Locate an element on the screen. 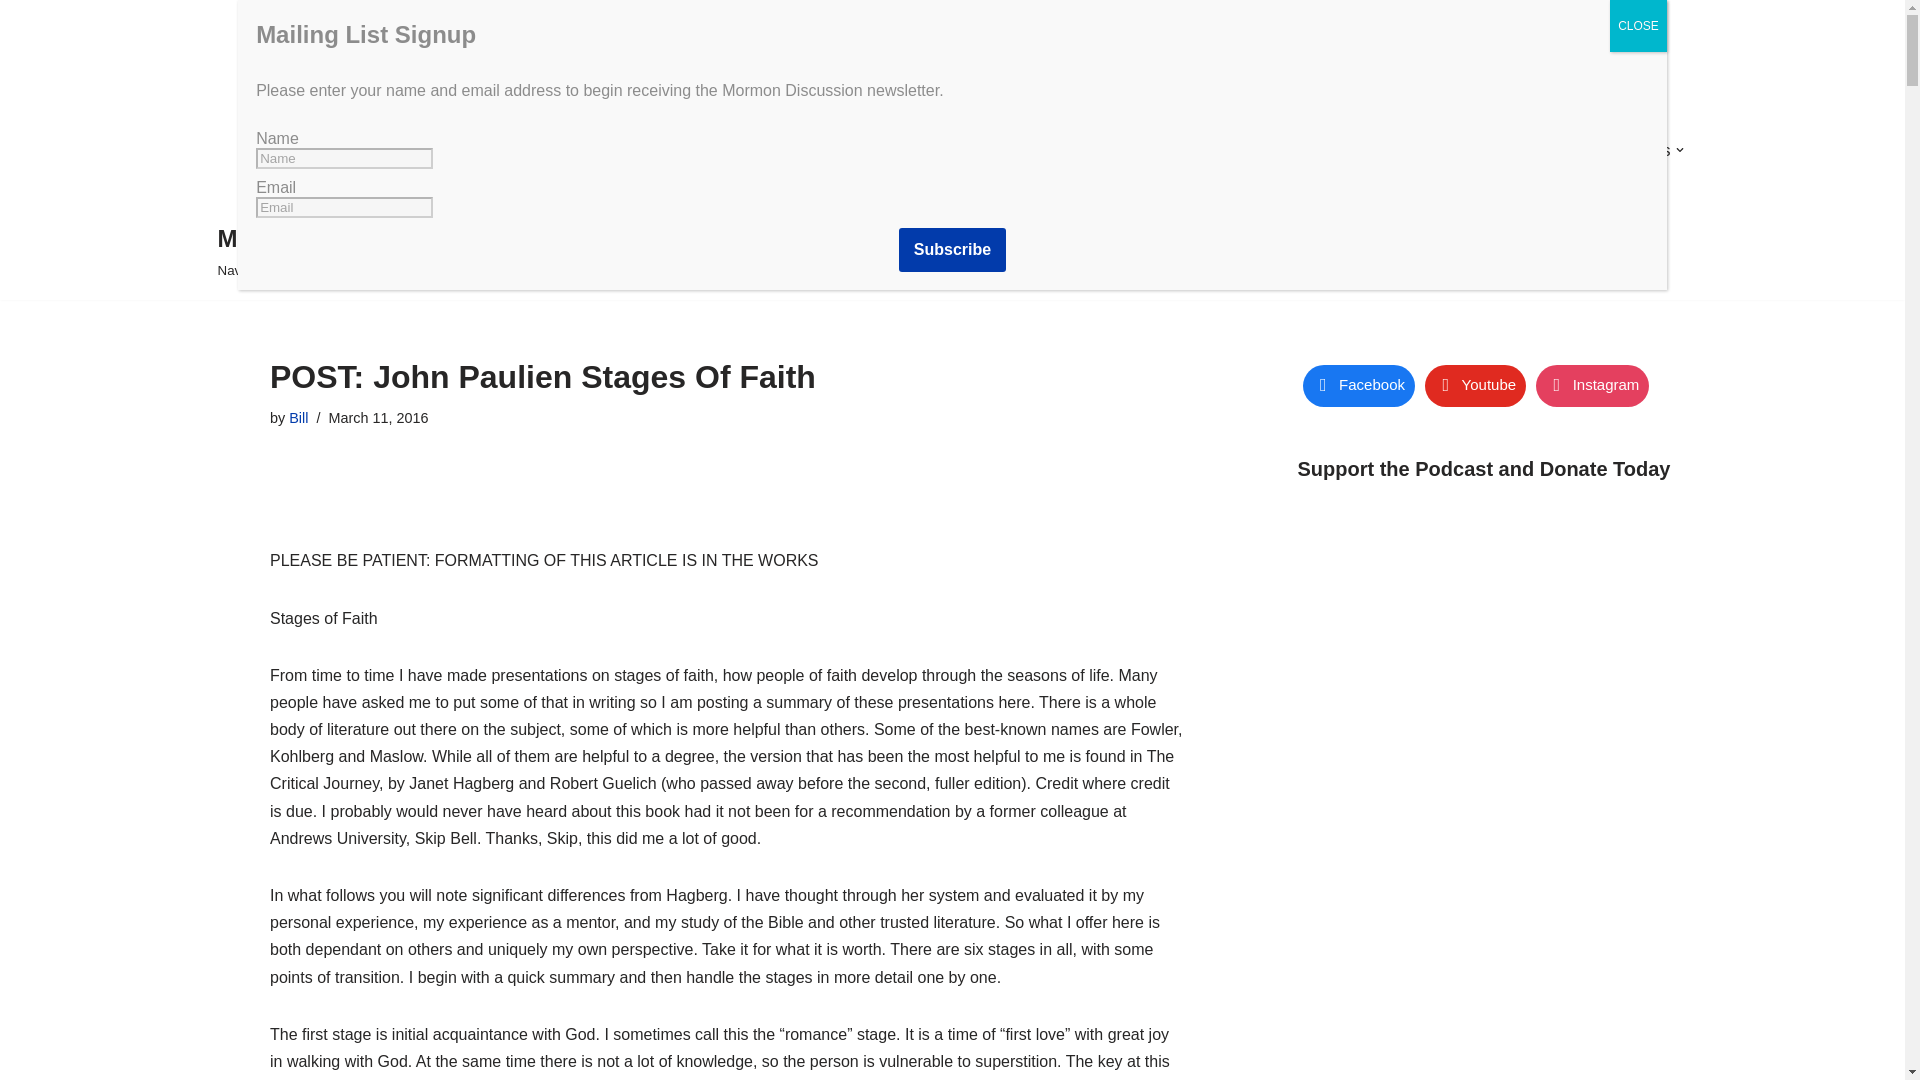 Image resolution: width=1920 pixels, height=1080 pixels. Facebook is located at coordinates (1357, 386).